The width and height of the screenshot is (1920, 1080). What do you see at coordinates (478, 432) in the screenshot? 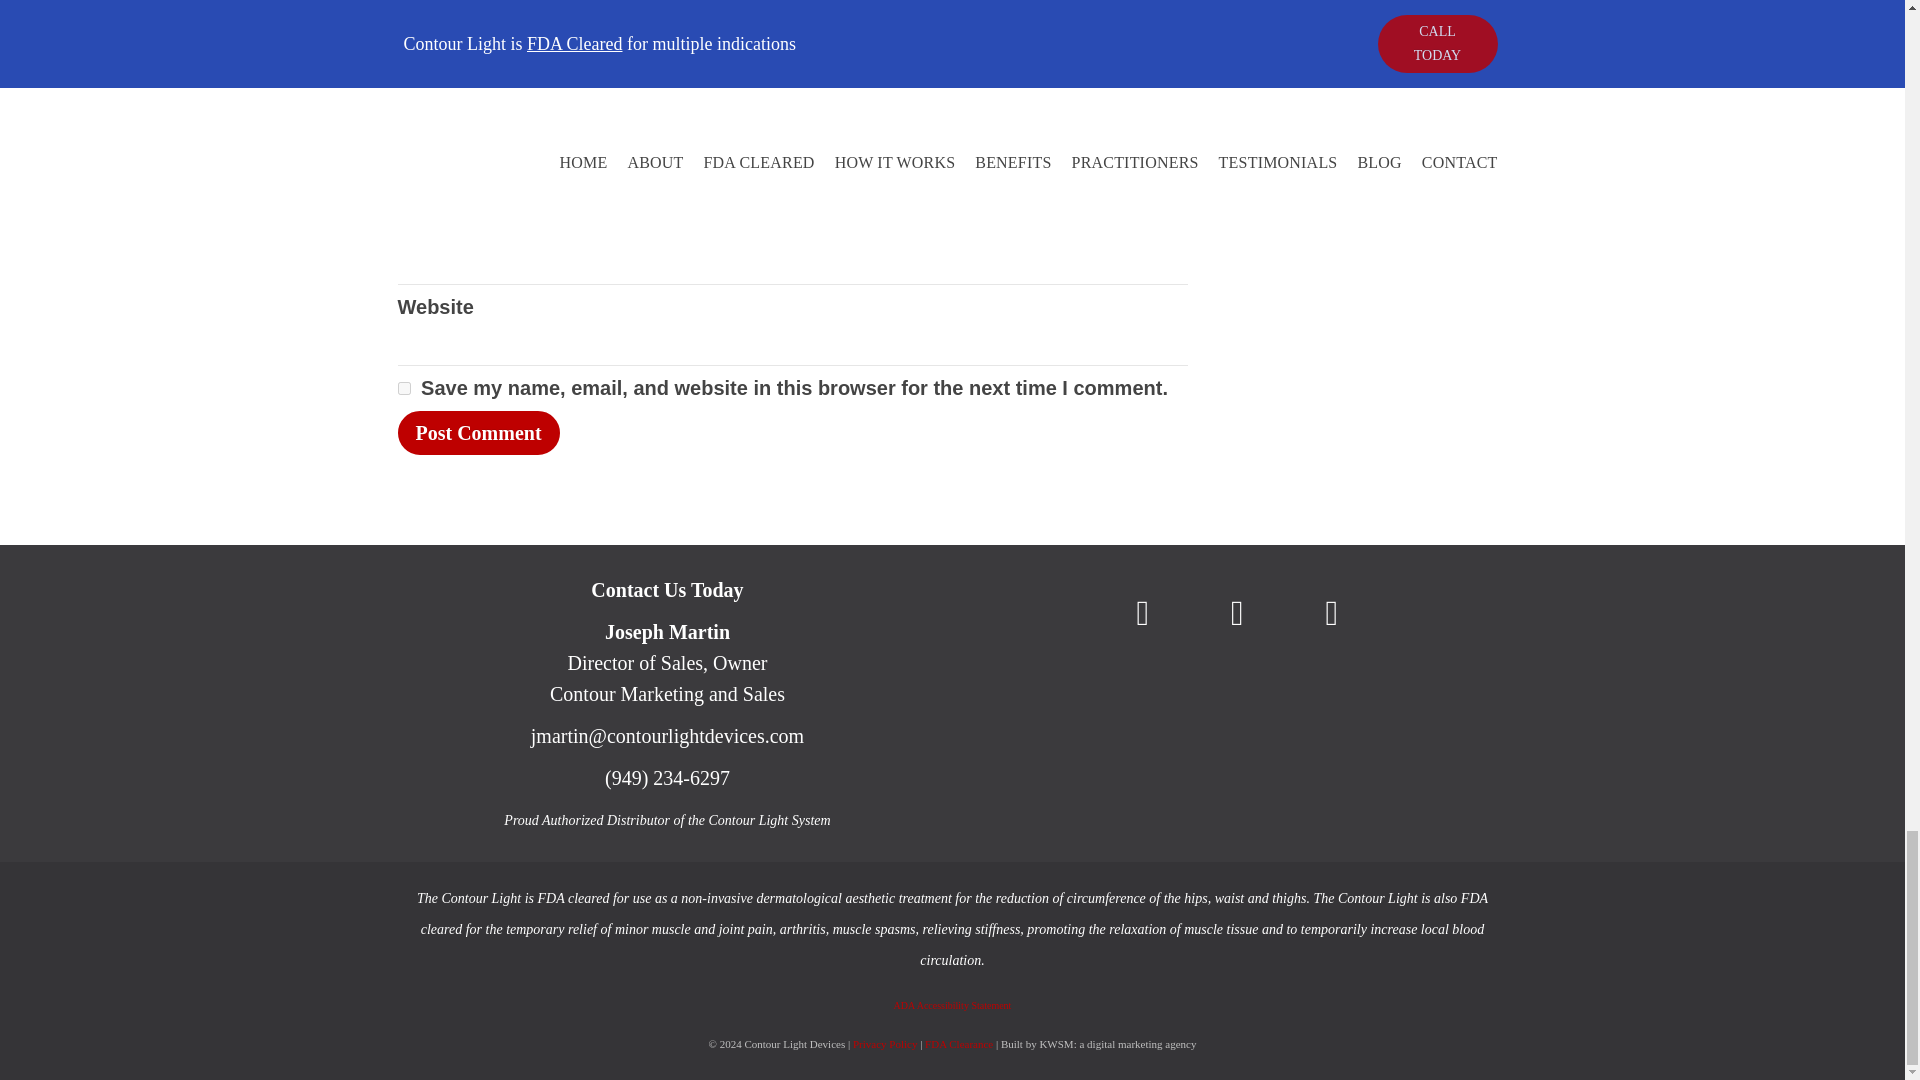
I see `Post Comment` at bounding box center [478, 432].